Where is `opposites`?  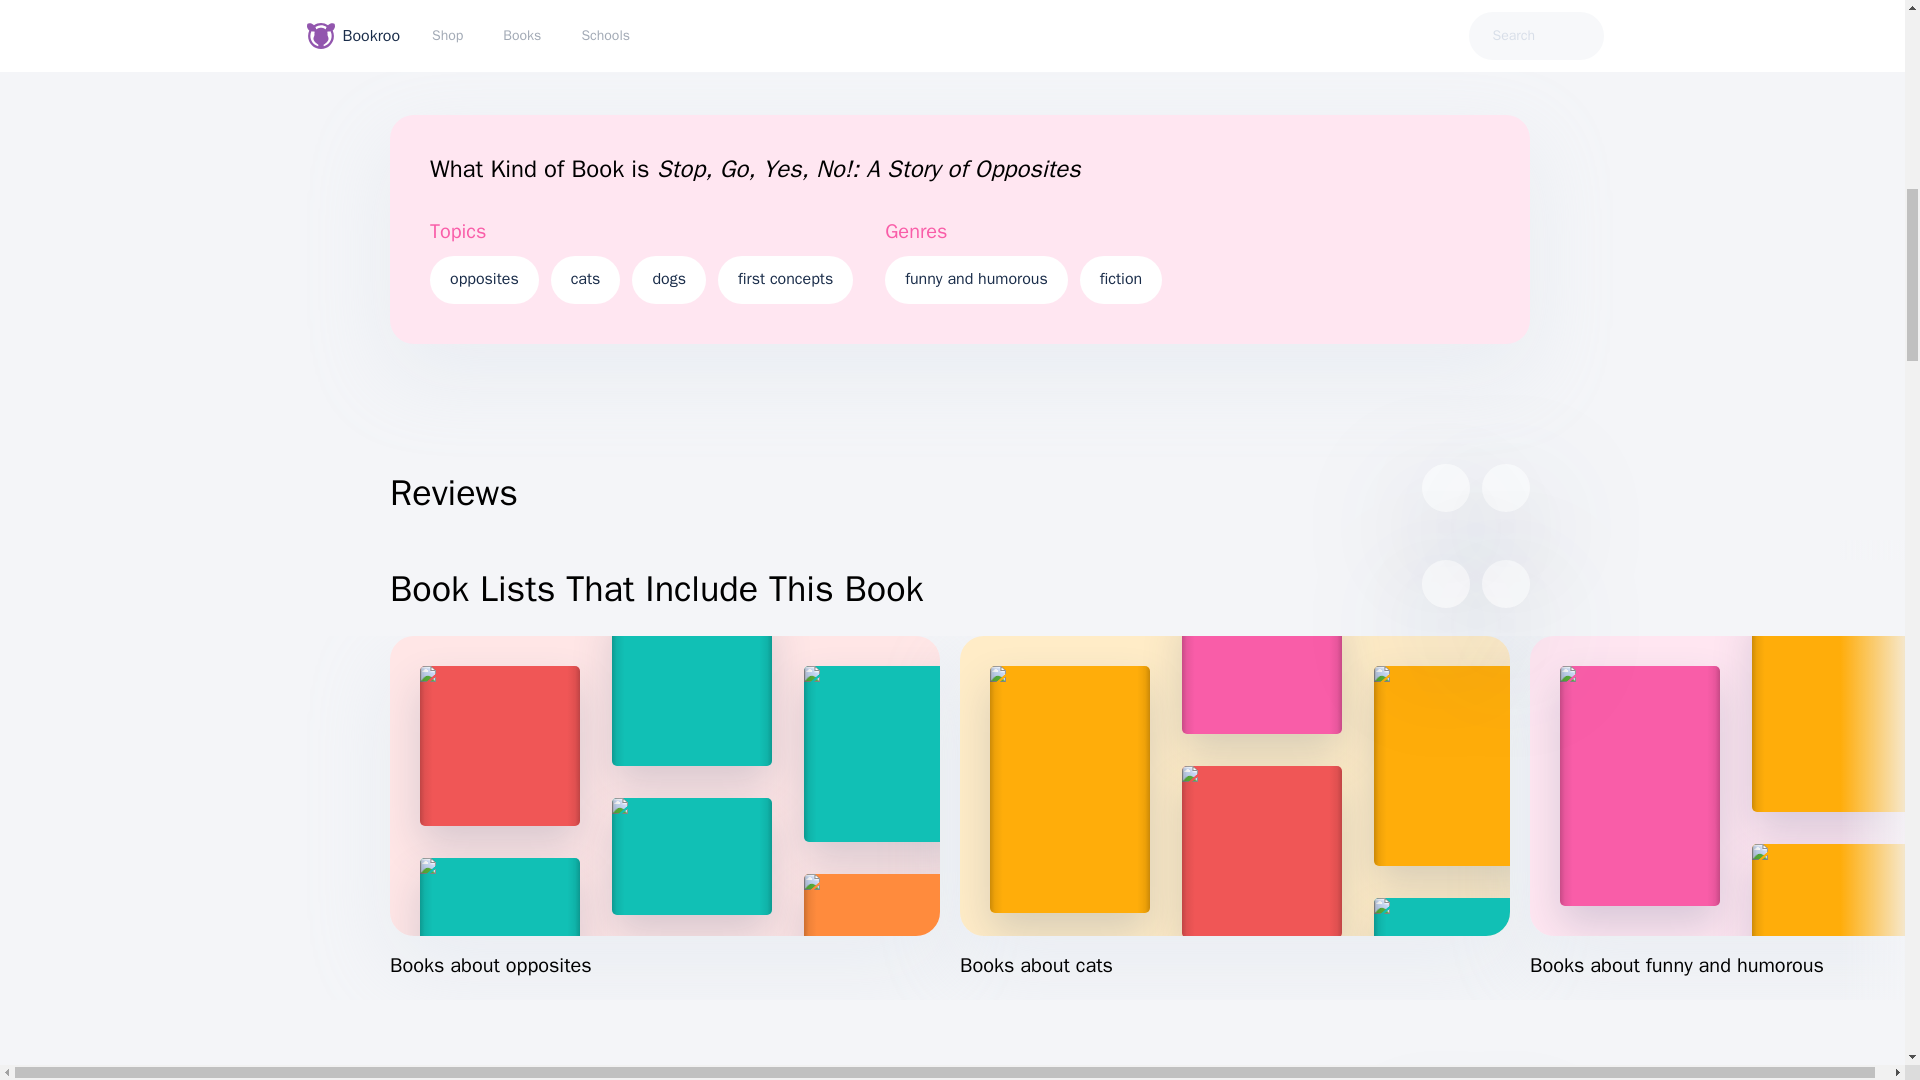
opposites is located at coordinates (484, 279).